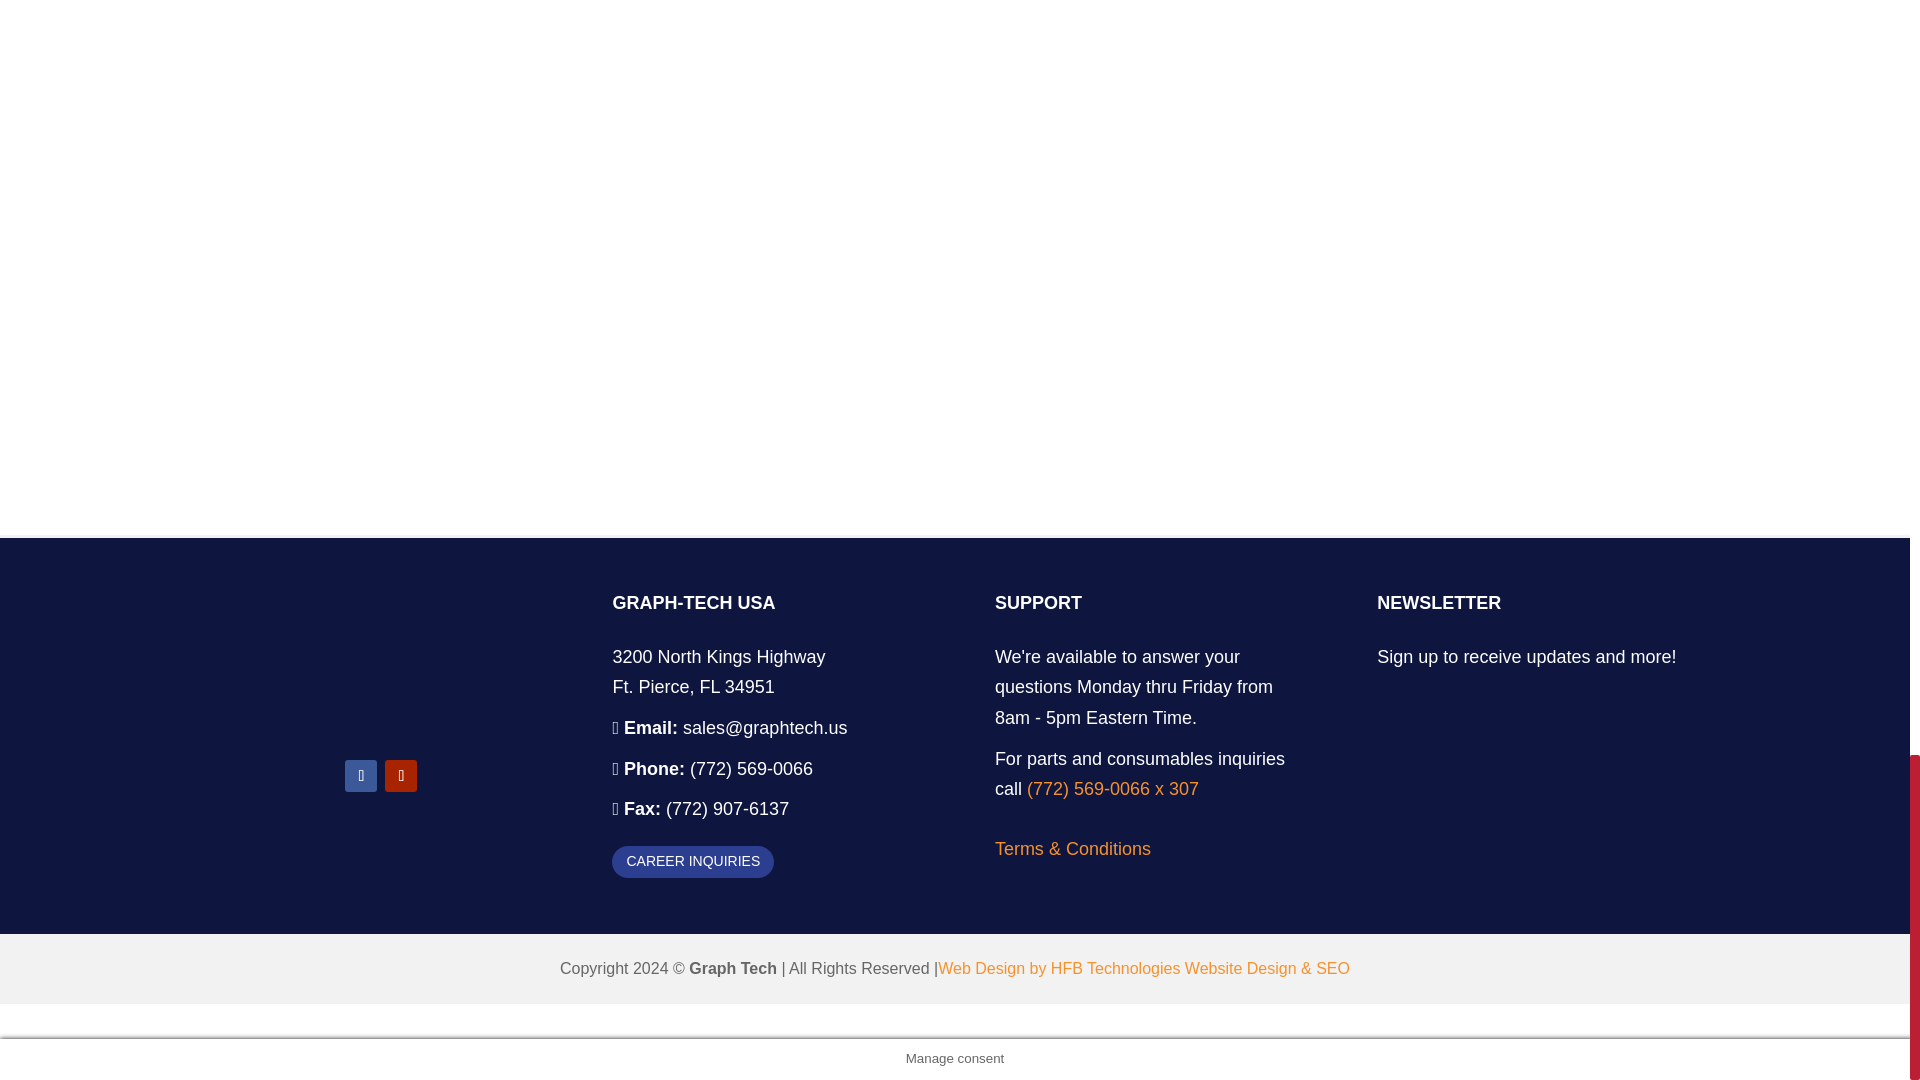 The image size is (1920, 1080). Describe the element at coordinates (400, 776) in the screenshot. I see `Follow on Youtube` at that location.